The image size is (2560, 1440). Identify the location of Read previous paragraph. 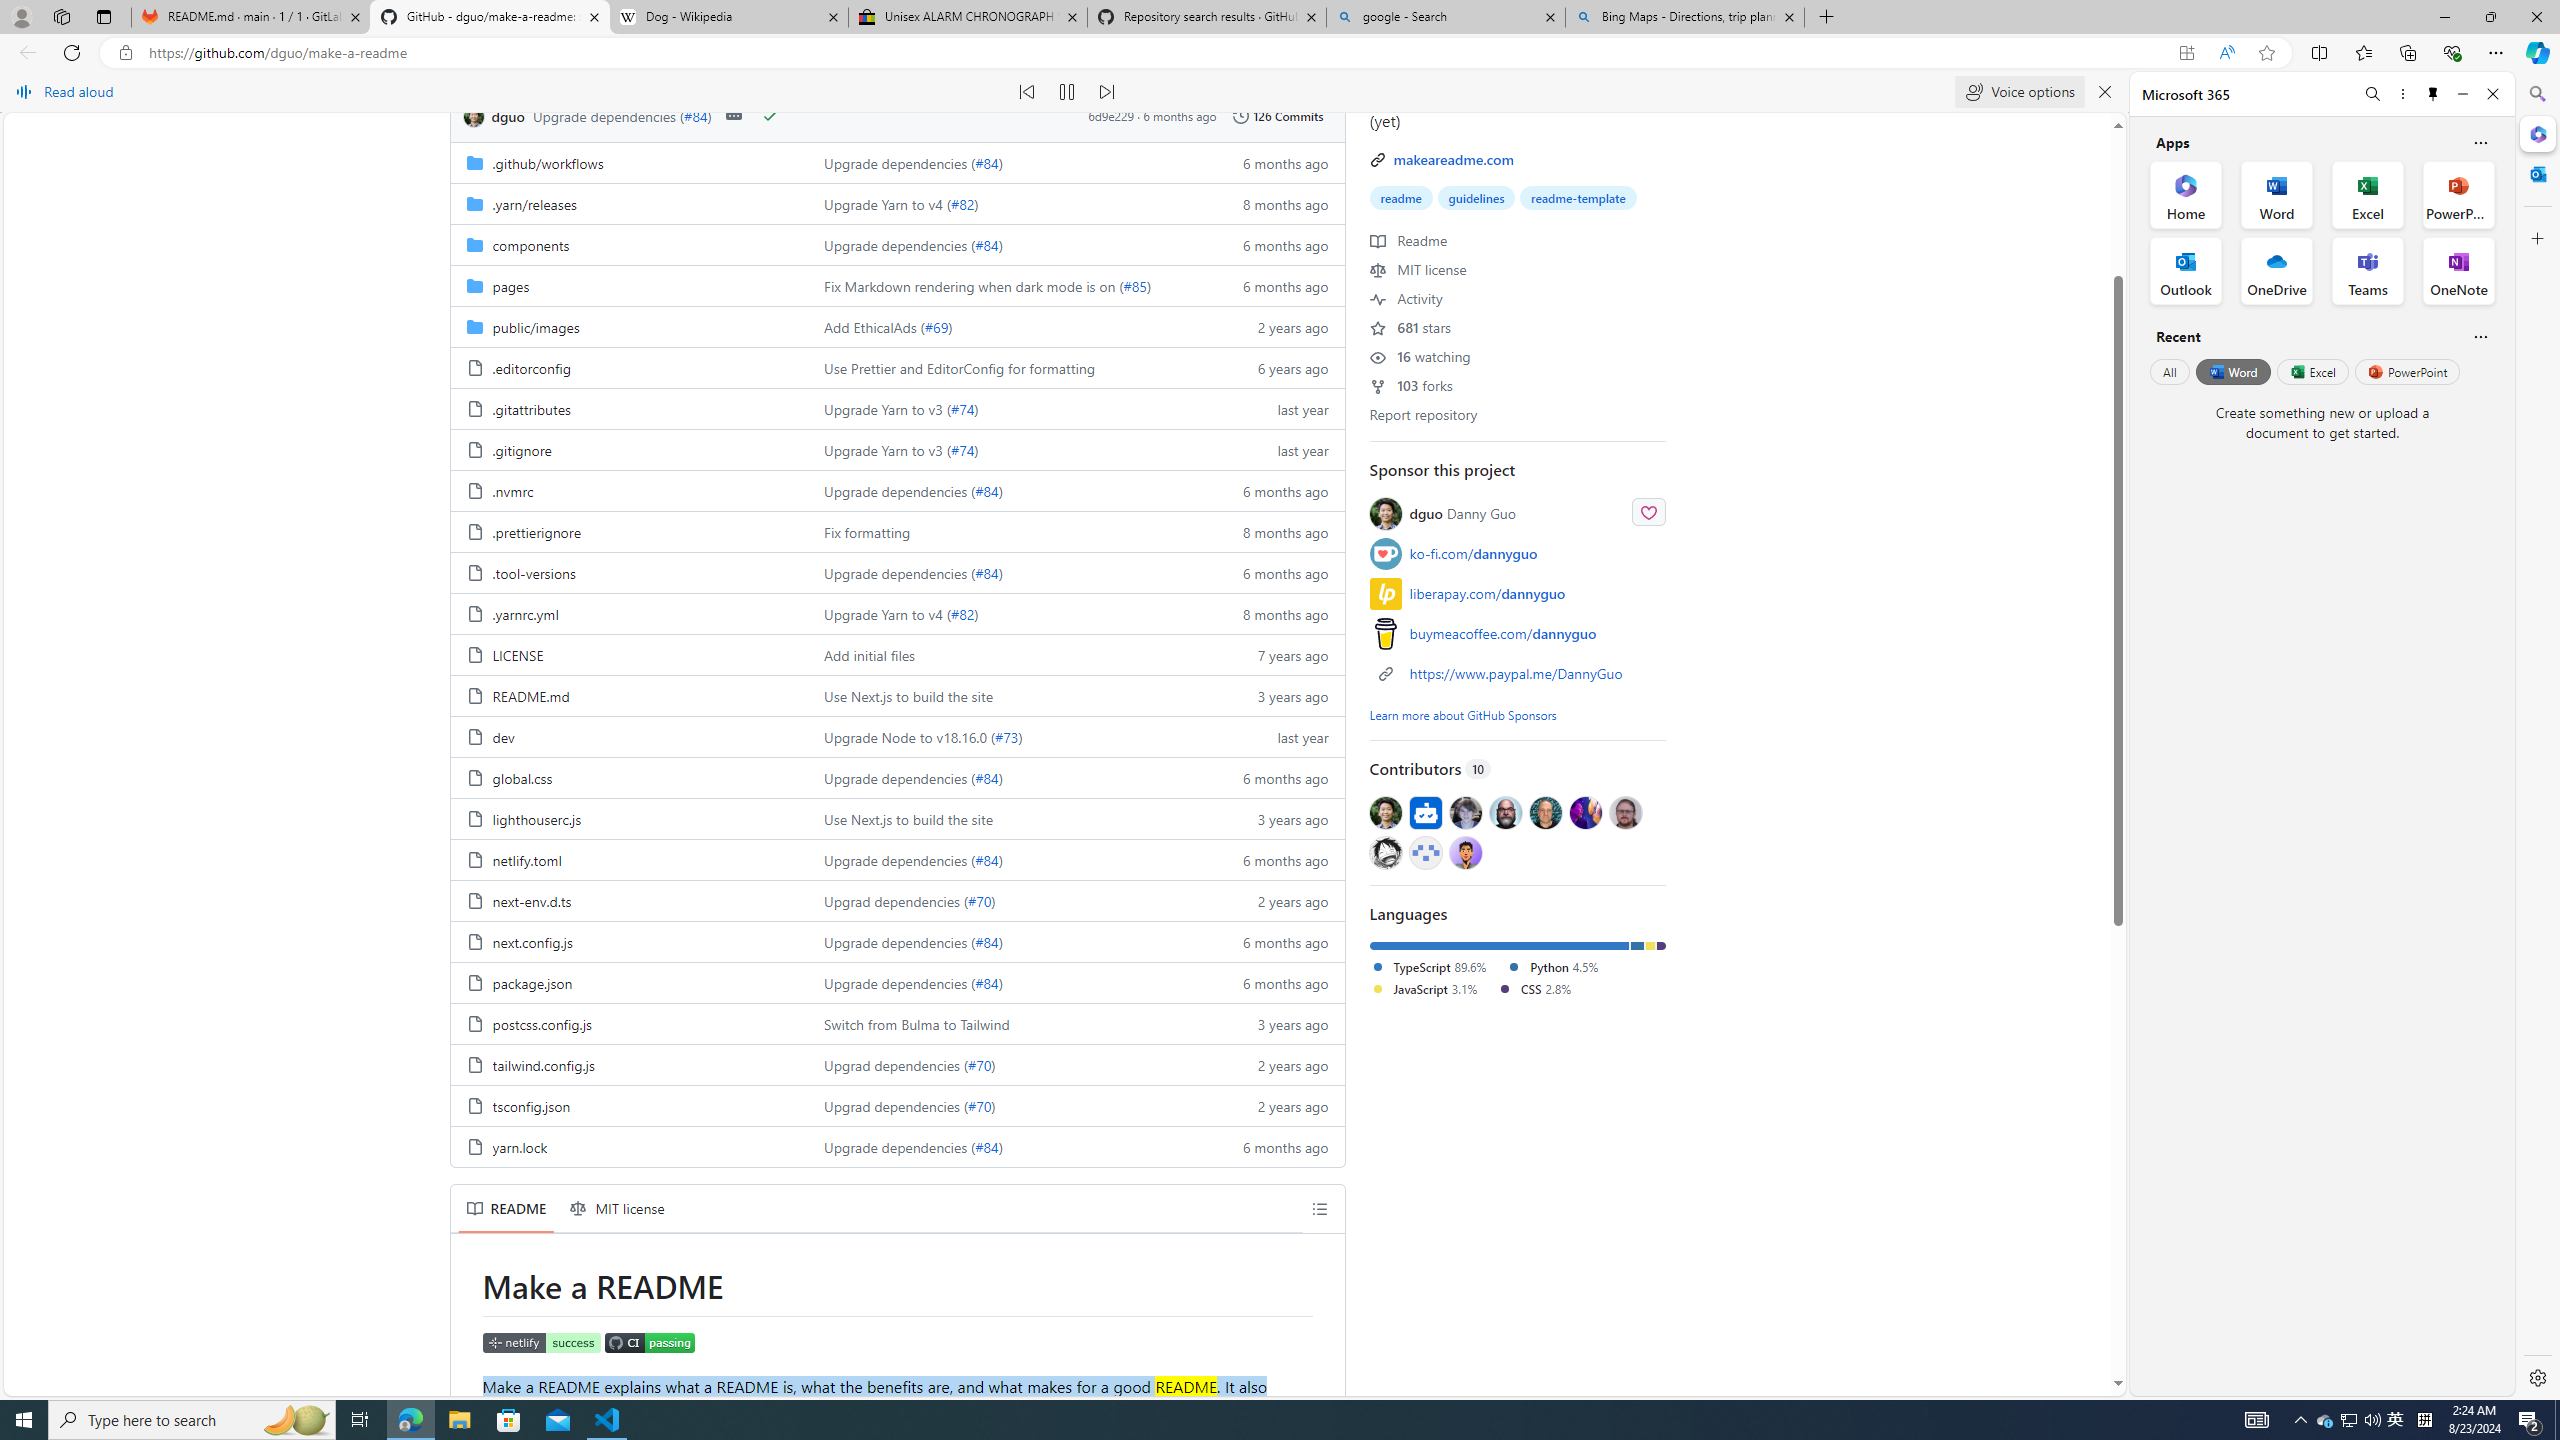
(1026, 92).